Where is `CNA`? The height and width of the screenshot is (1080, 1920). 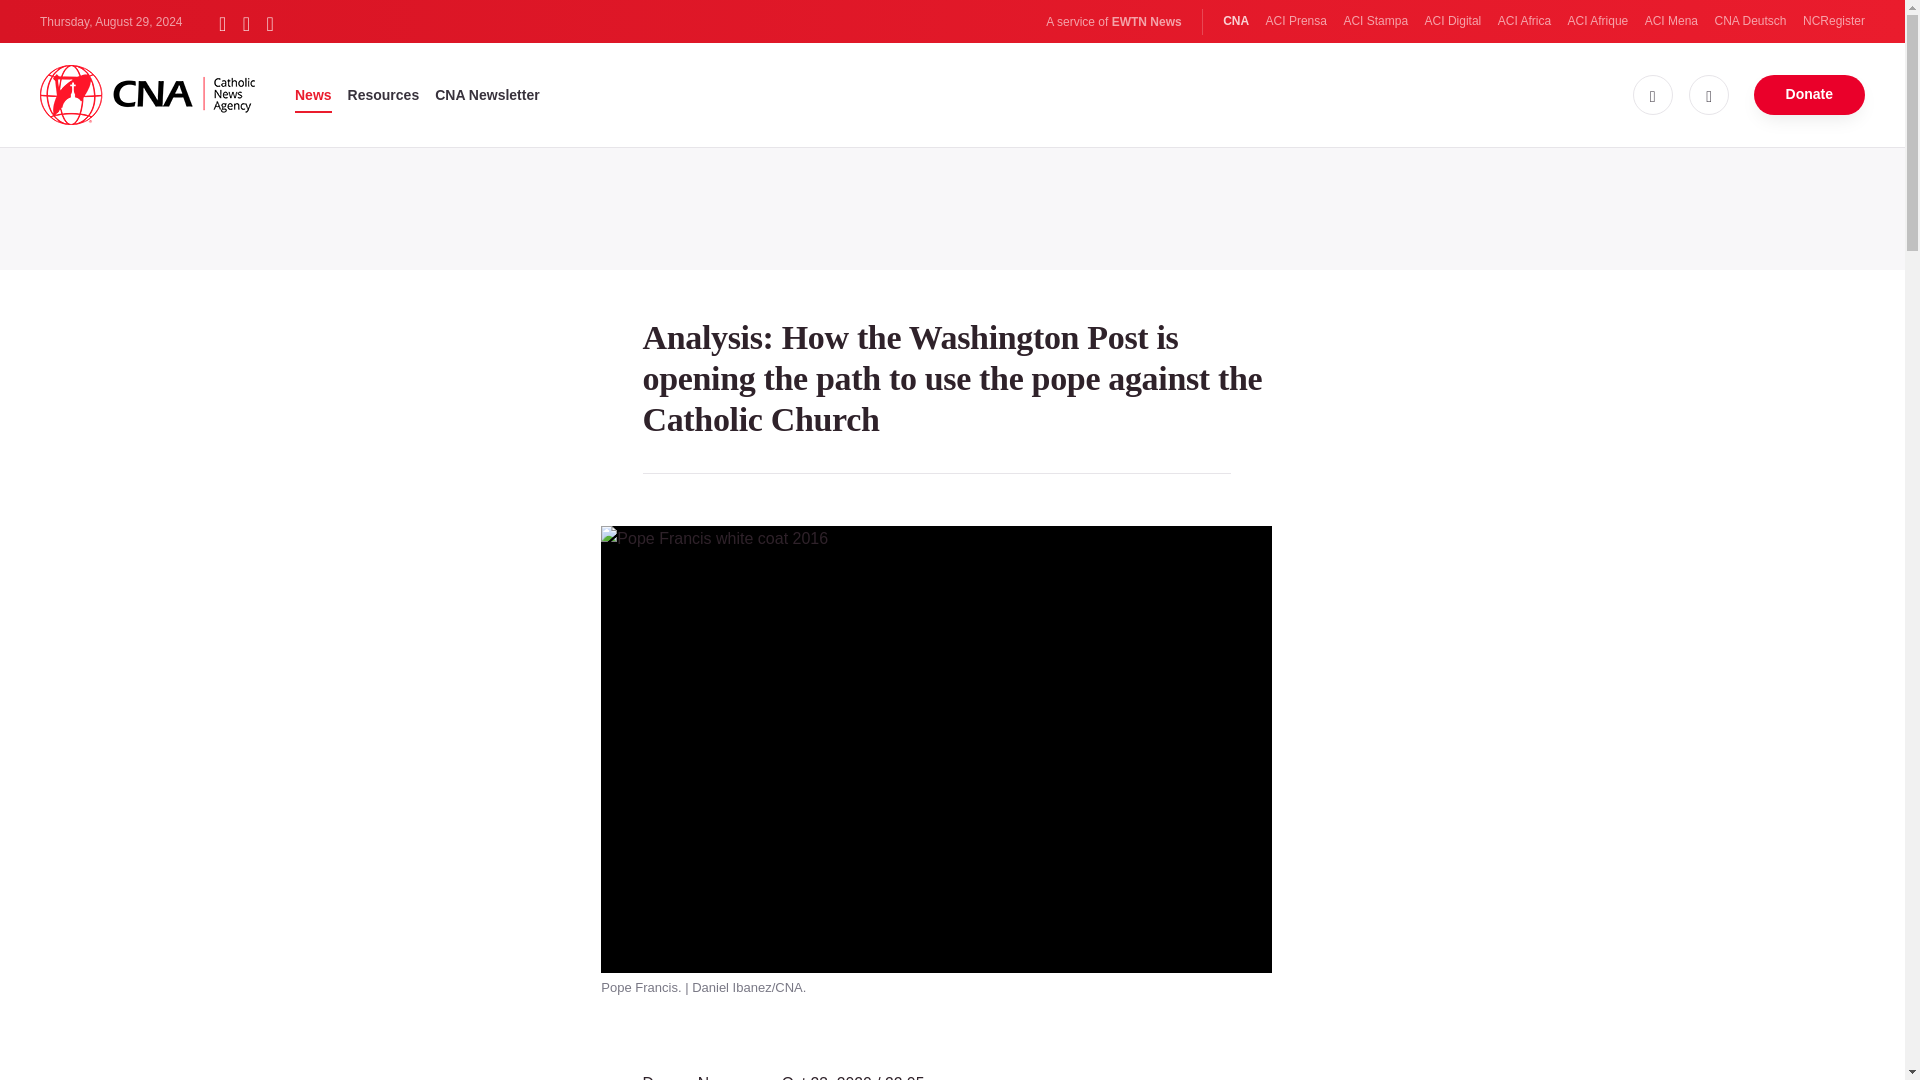 CNA is located at coordinates (1236, 21).